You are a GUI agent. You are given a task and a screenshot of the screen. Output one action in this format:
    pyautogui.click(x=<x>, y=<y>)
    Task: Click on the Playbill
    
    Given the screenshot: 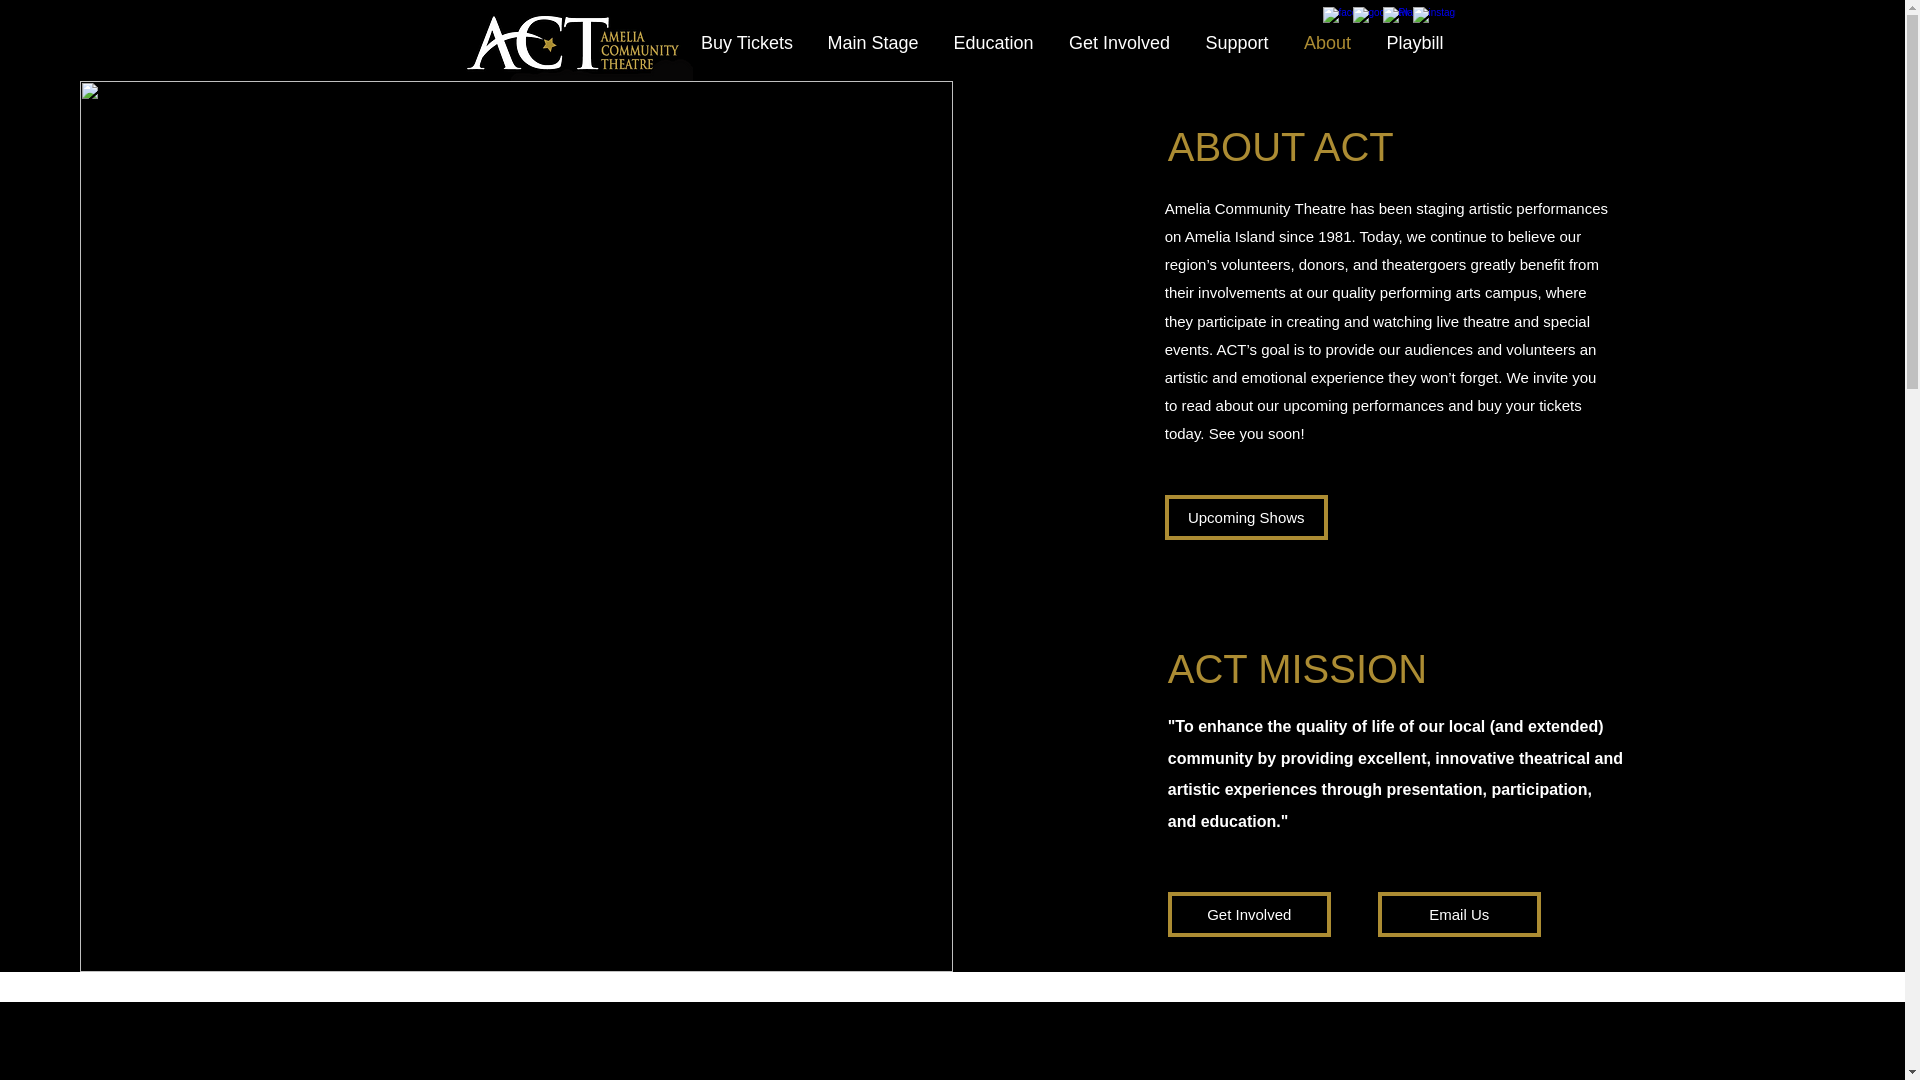 What is the action you would take?
    pyautogui.click(x=1416, y=42)
    